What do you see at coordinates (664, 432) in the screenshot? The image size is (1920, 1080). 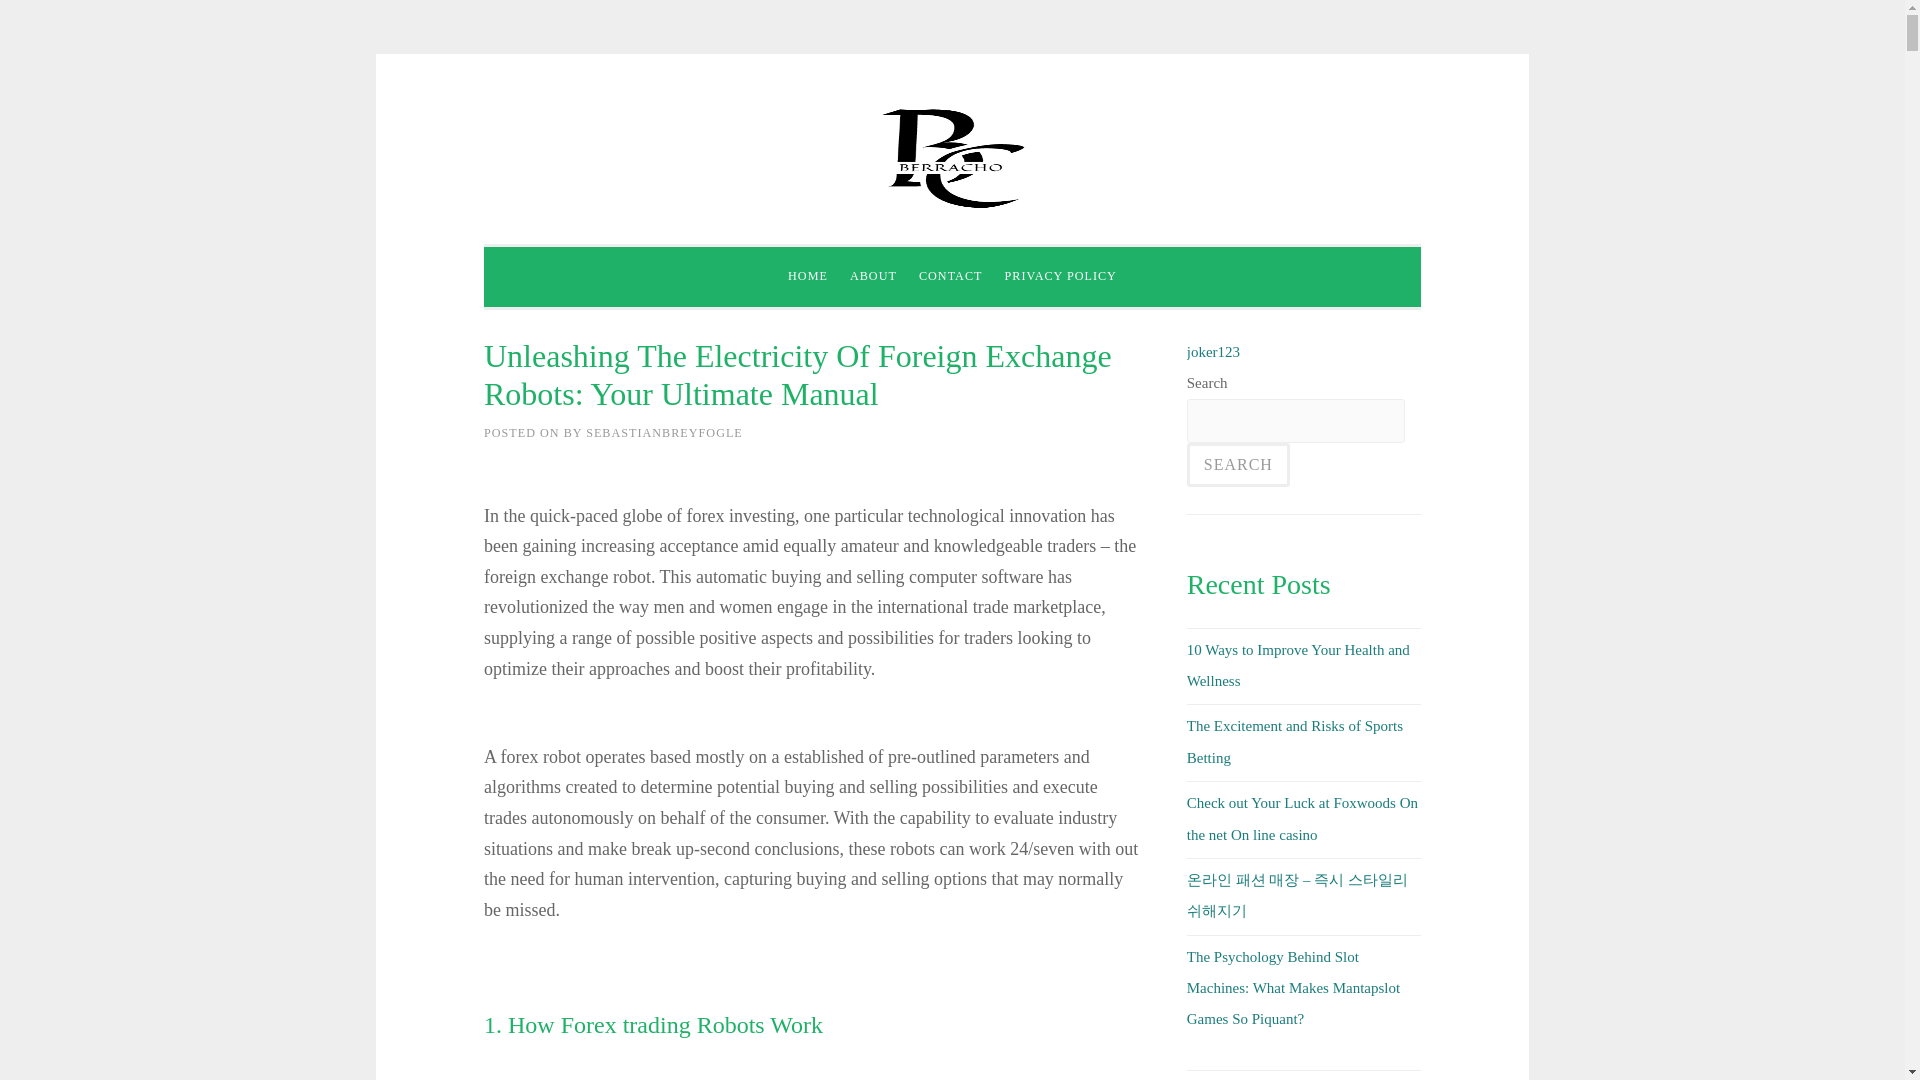 I see `SEBASTIANBREYFOGLE` at bounding box center [664, 432].